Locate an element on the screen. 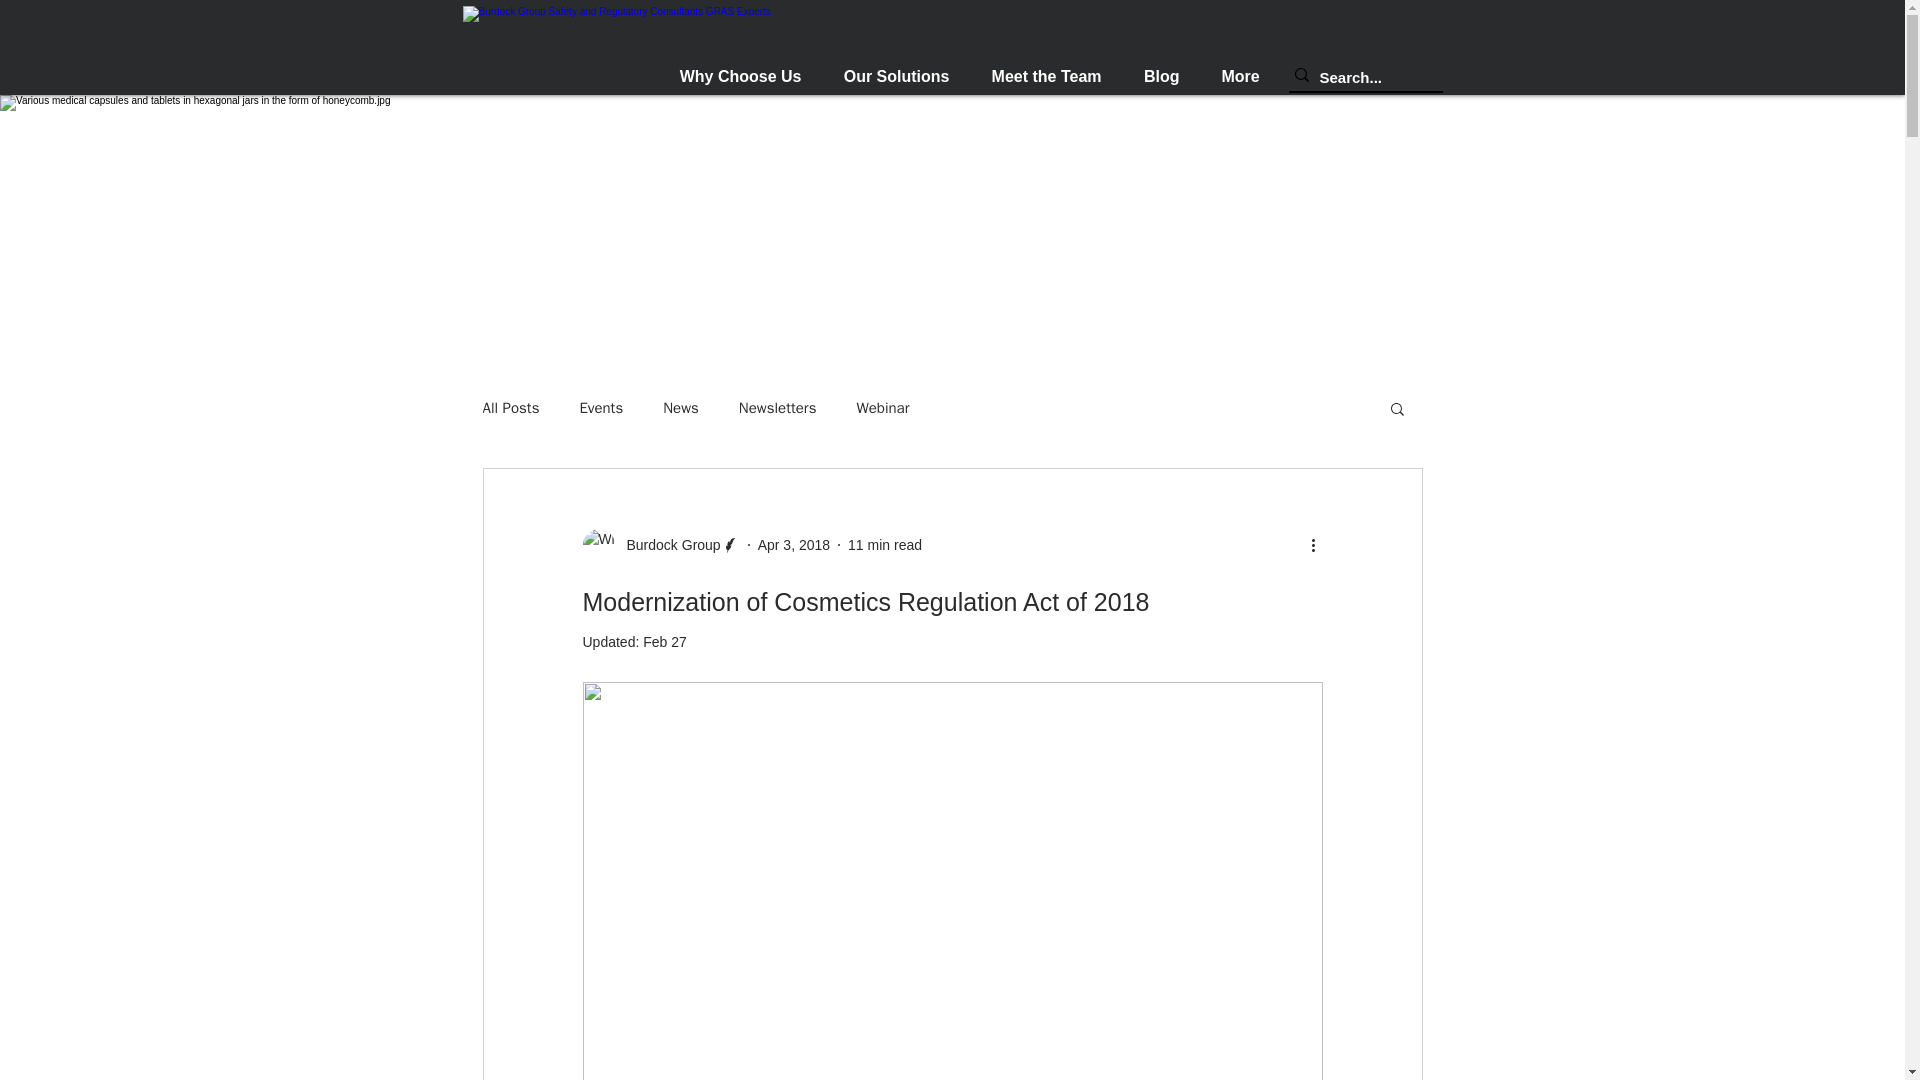 The height and width of the screenshot is (1080, 1920). 11 min read is located at coordinates (884, 543).